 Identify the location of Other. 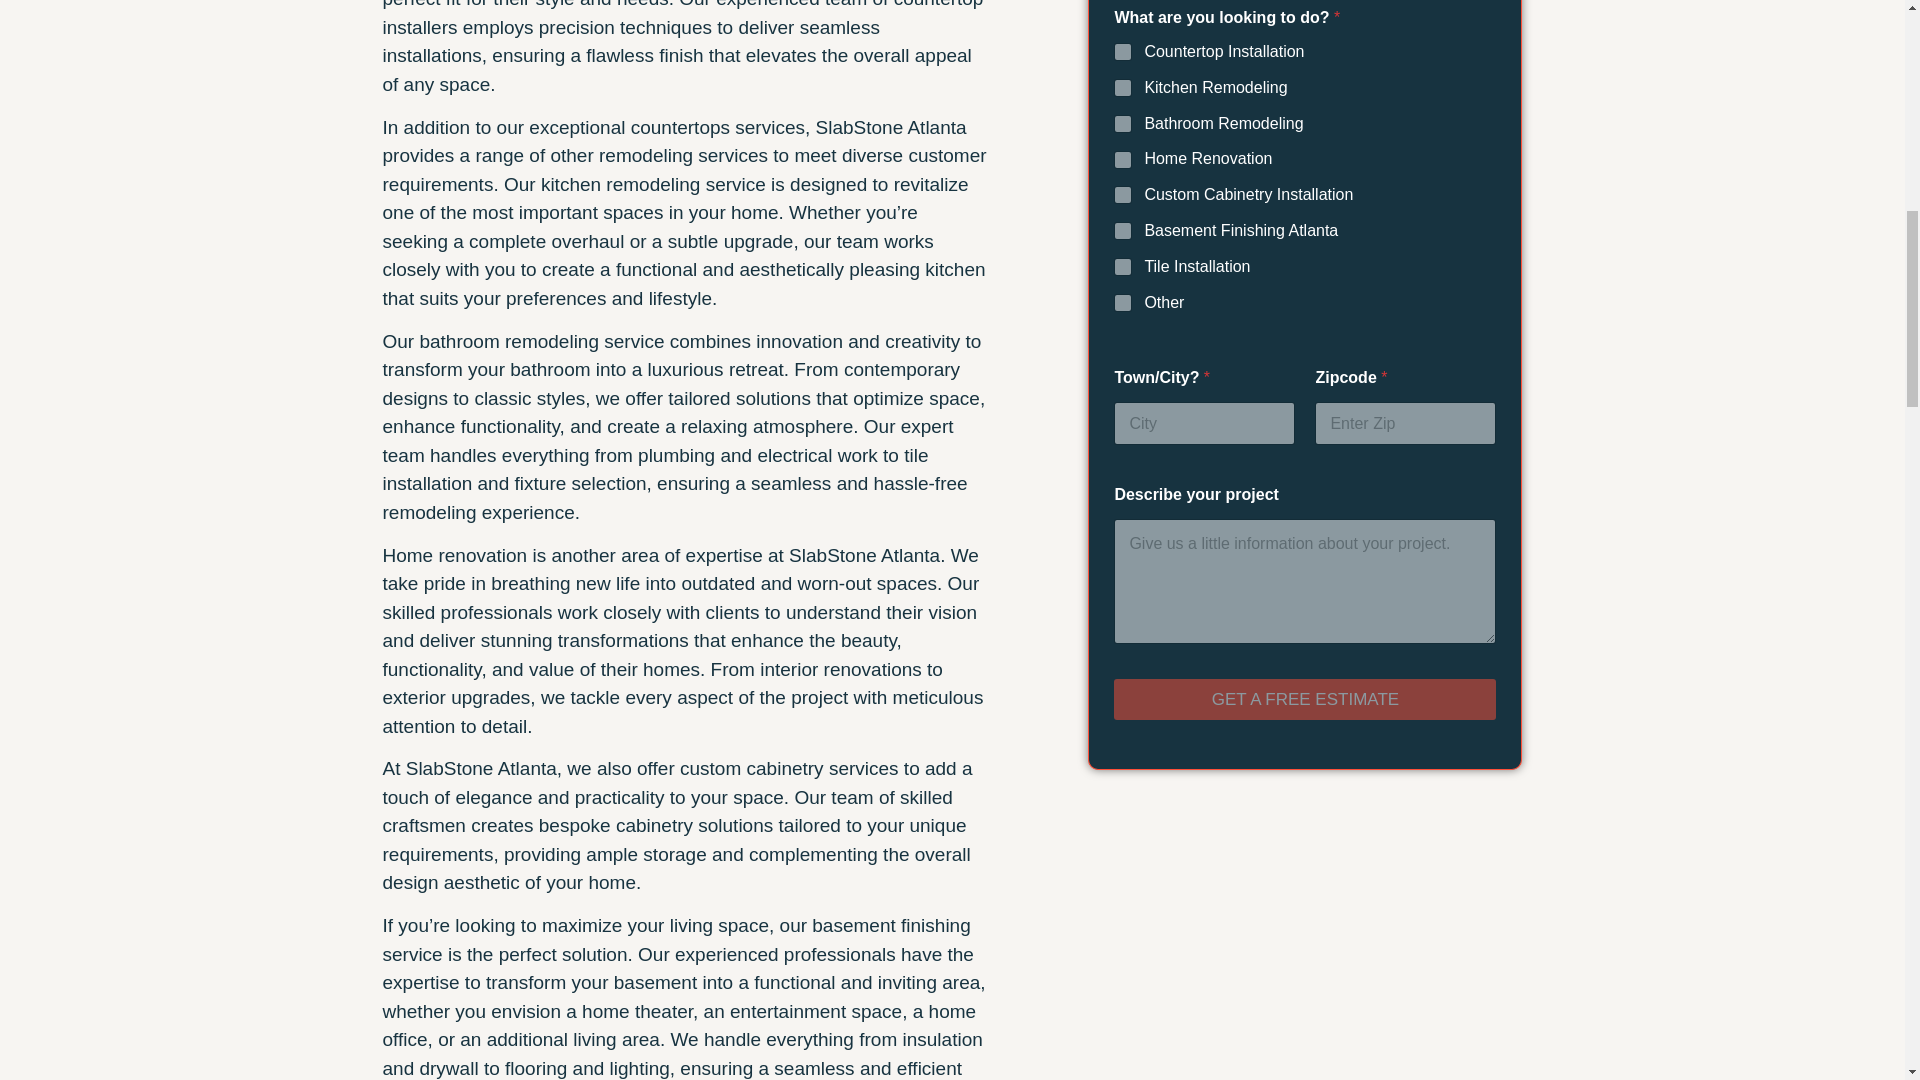
(1124, 304).